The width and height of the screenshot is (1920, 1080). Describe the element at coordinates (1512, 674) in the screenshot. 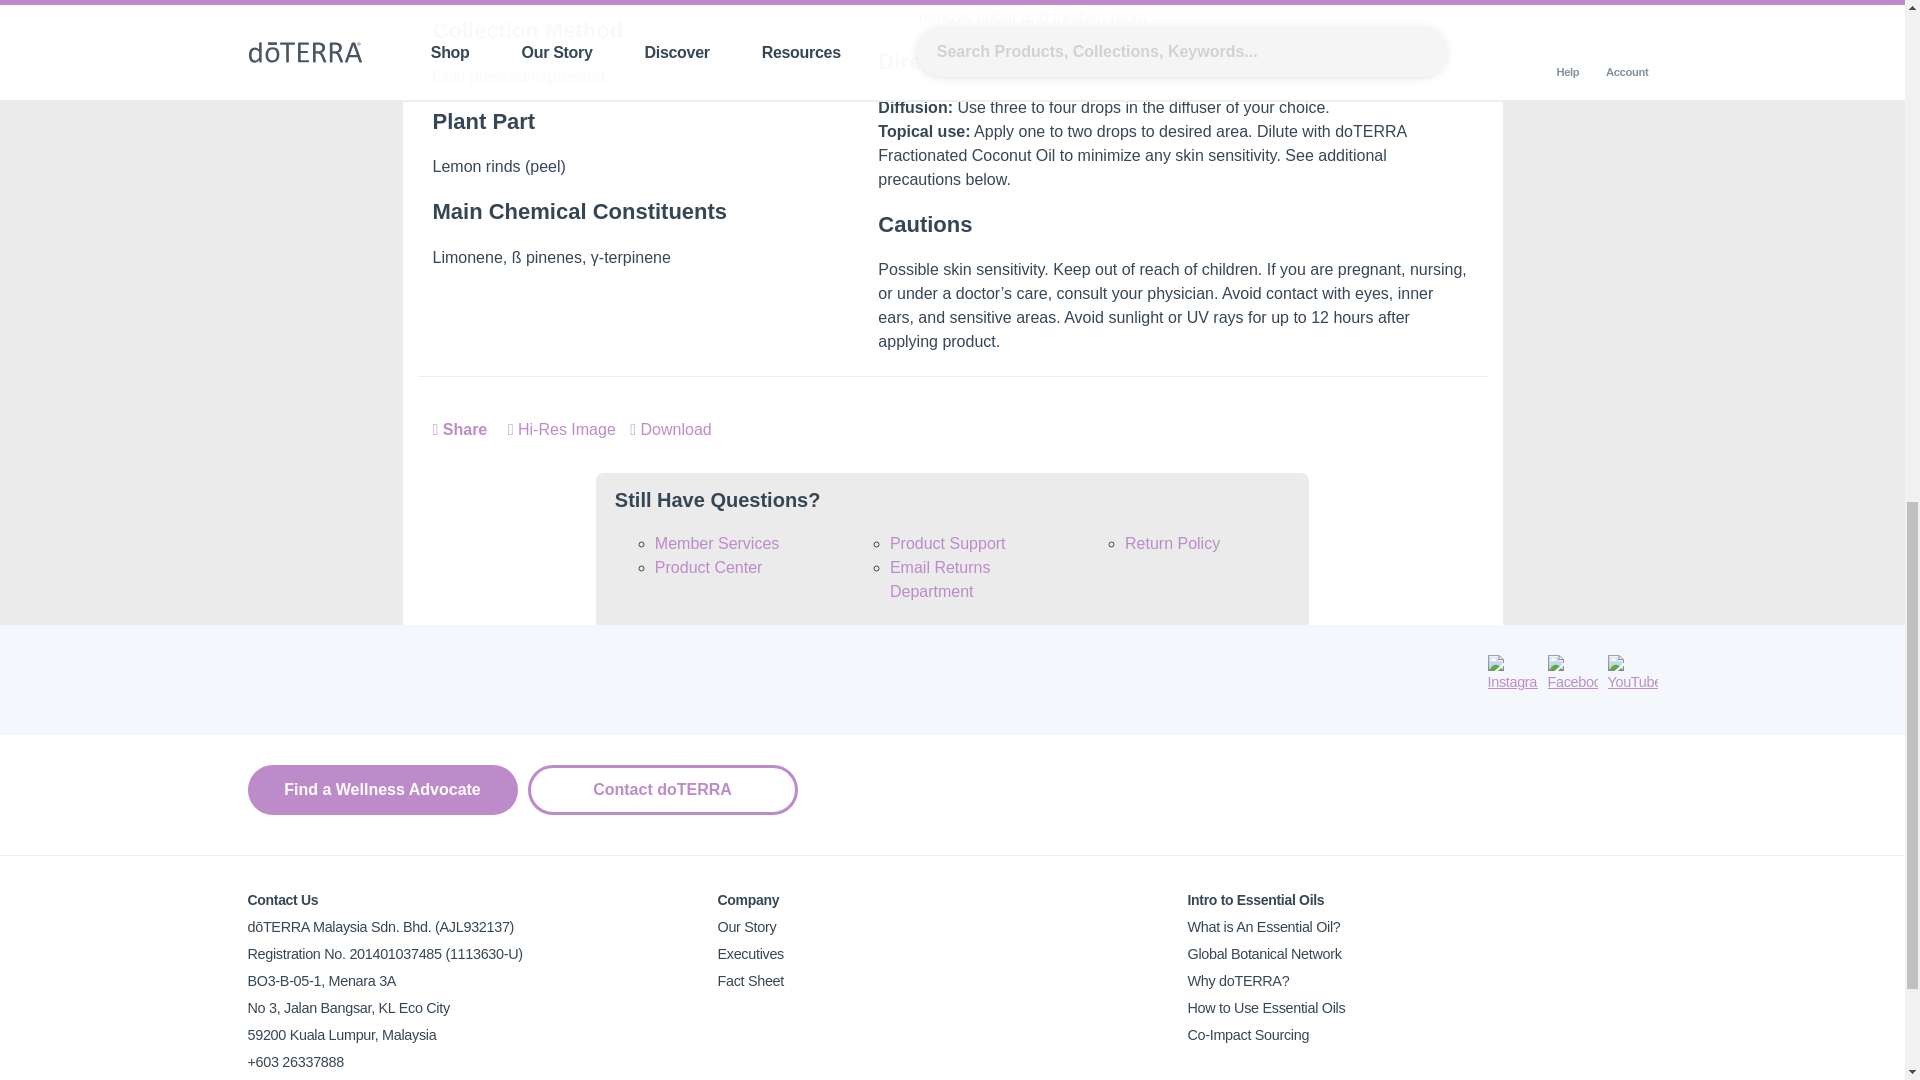

I see `Instagram` at that location.